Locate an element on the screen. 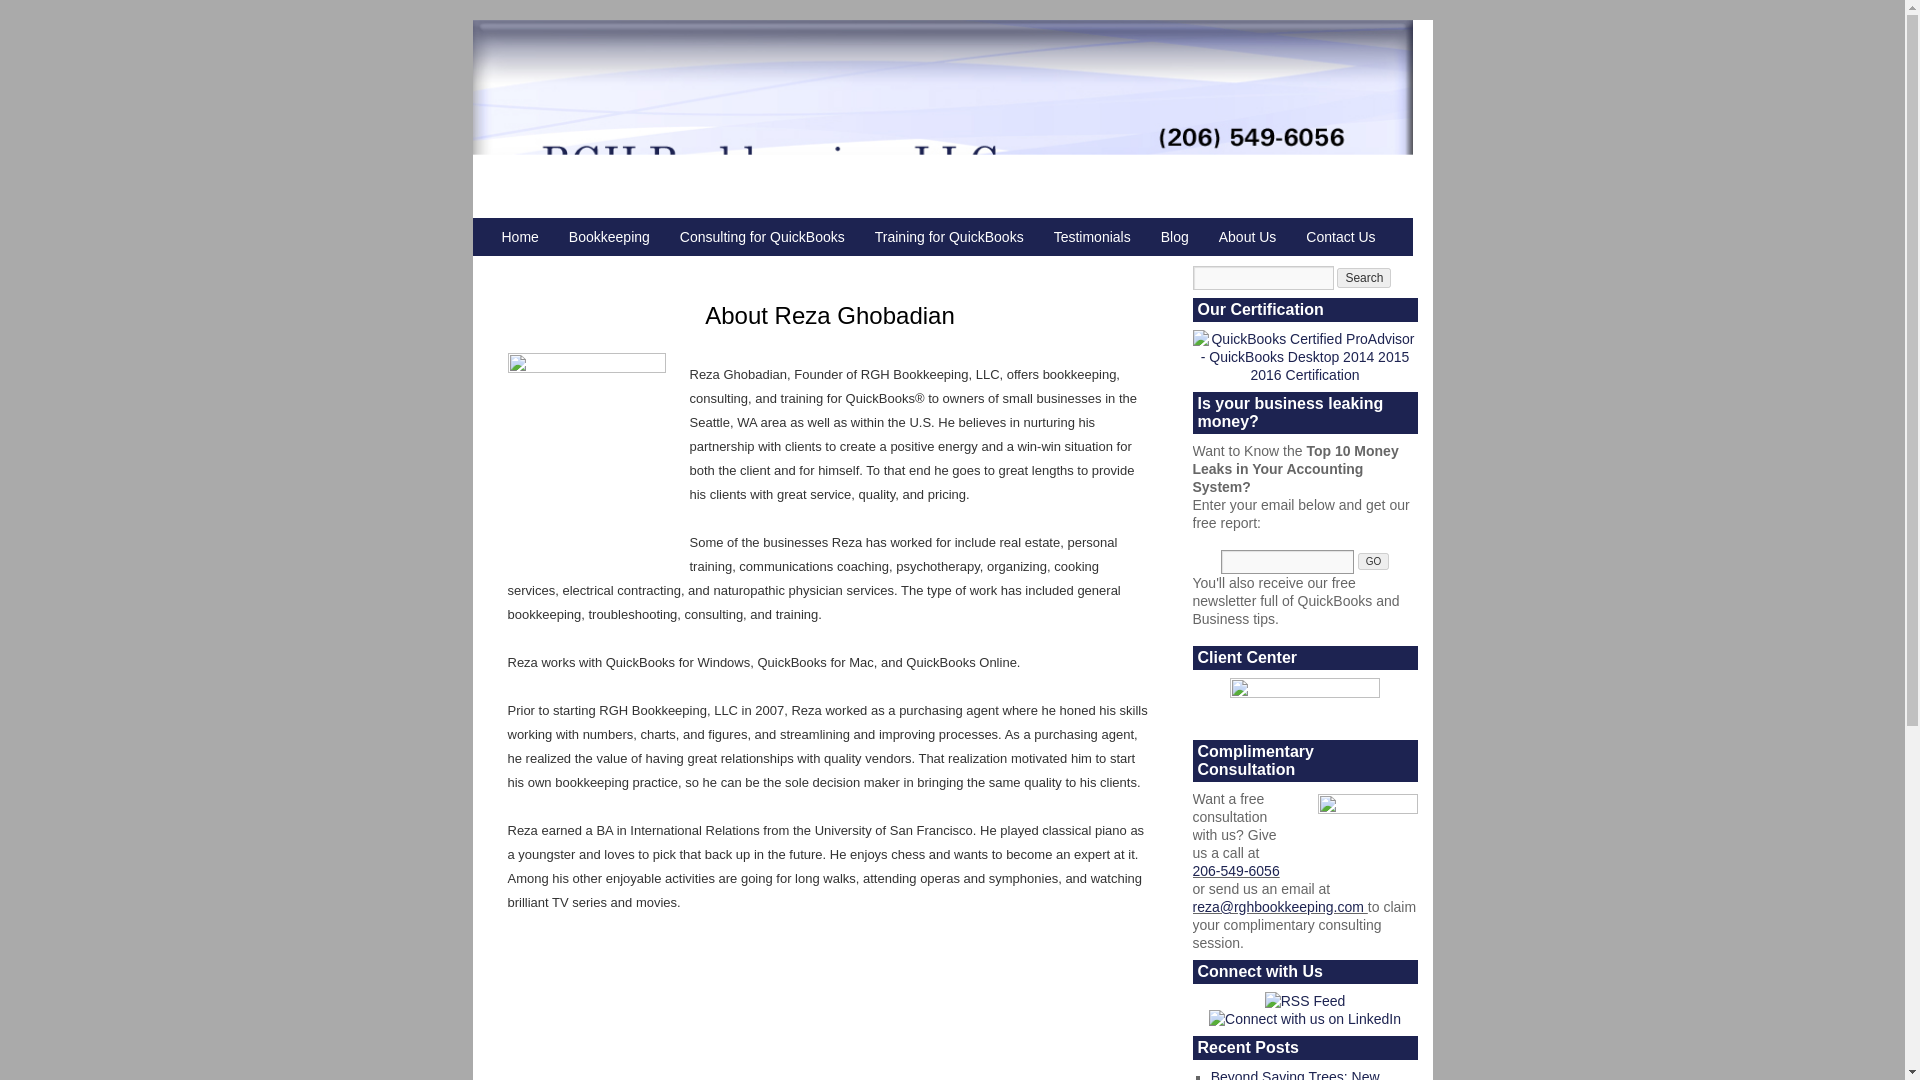  Connect with us on LinkedIn is located at coordinates (1305, 1018).